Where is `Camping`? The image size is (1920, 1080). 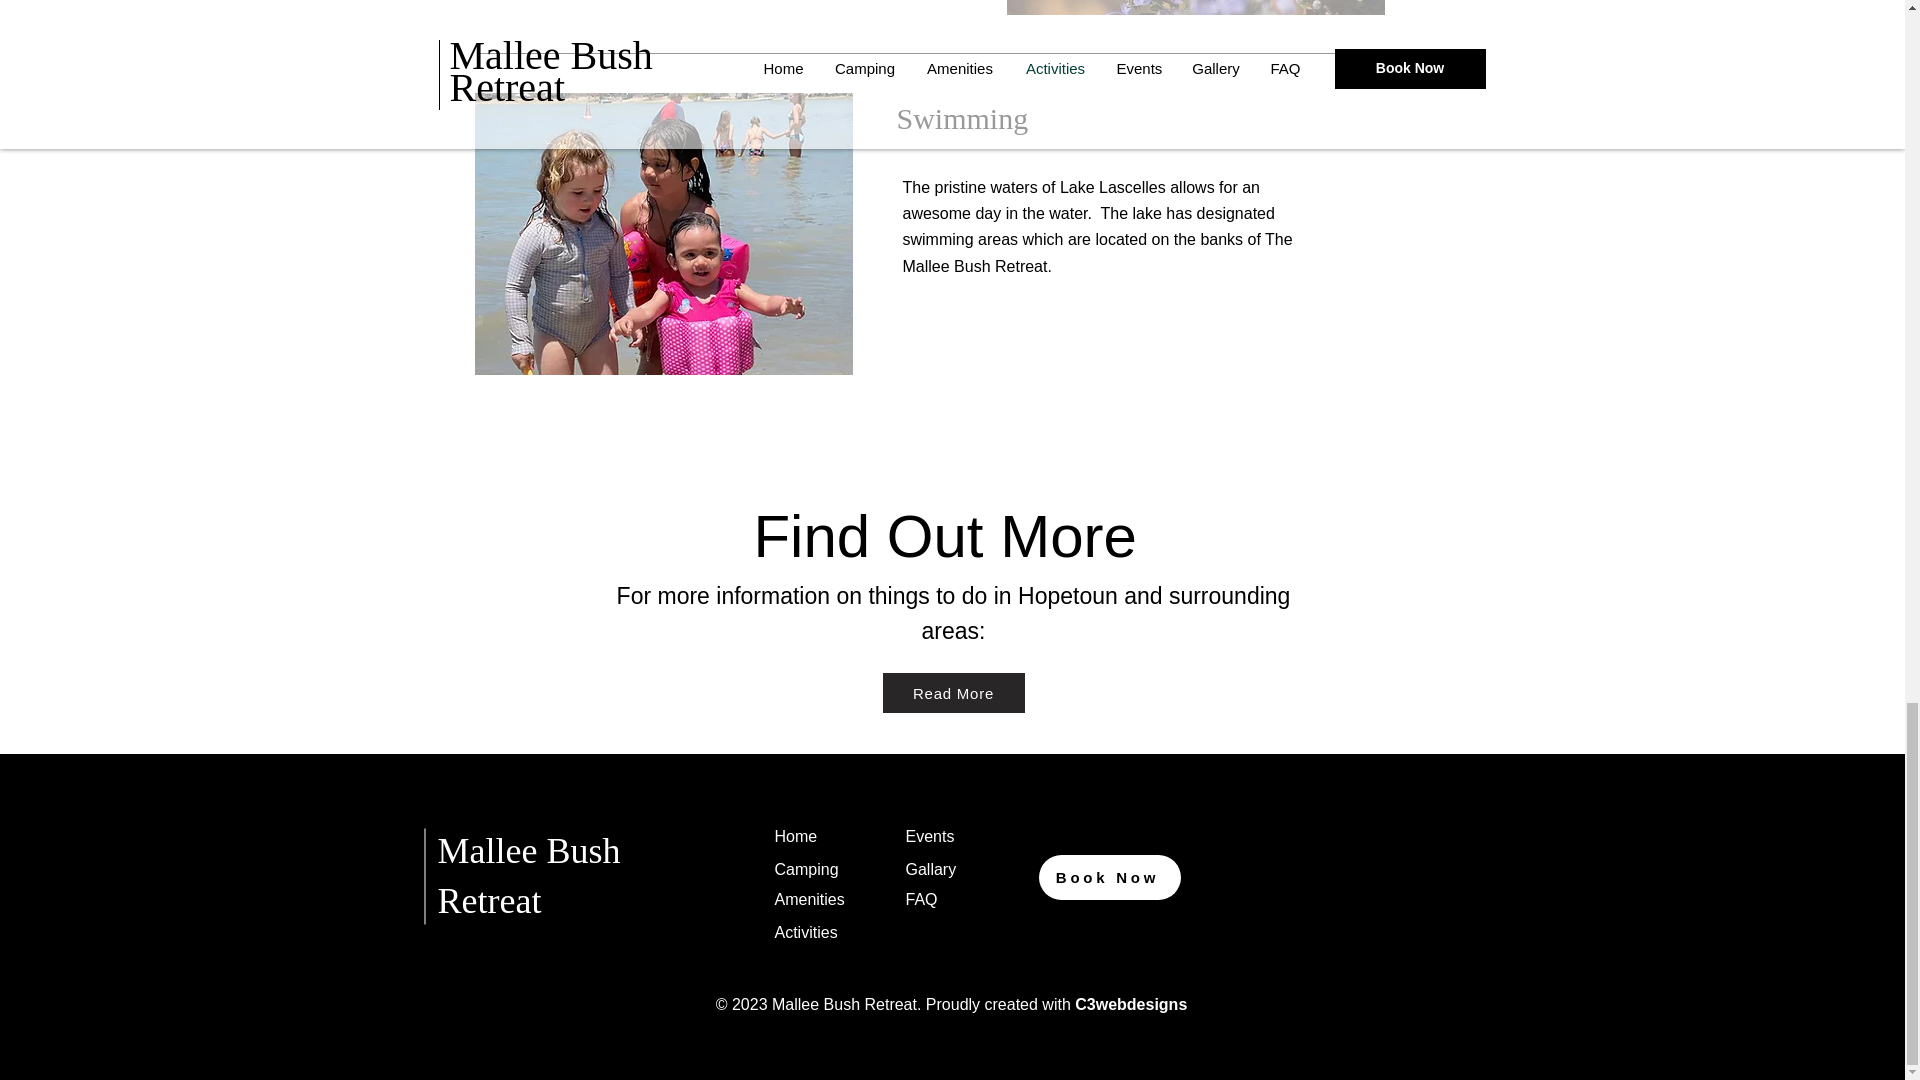 Camping is located at coordinates (805, 869).